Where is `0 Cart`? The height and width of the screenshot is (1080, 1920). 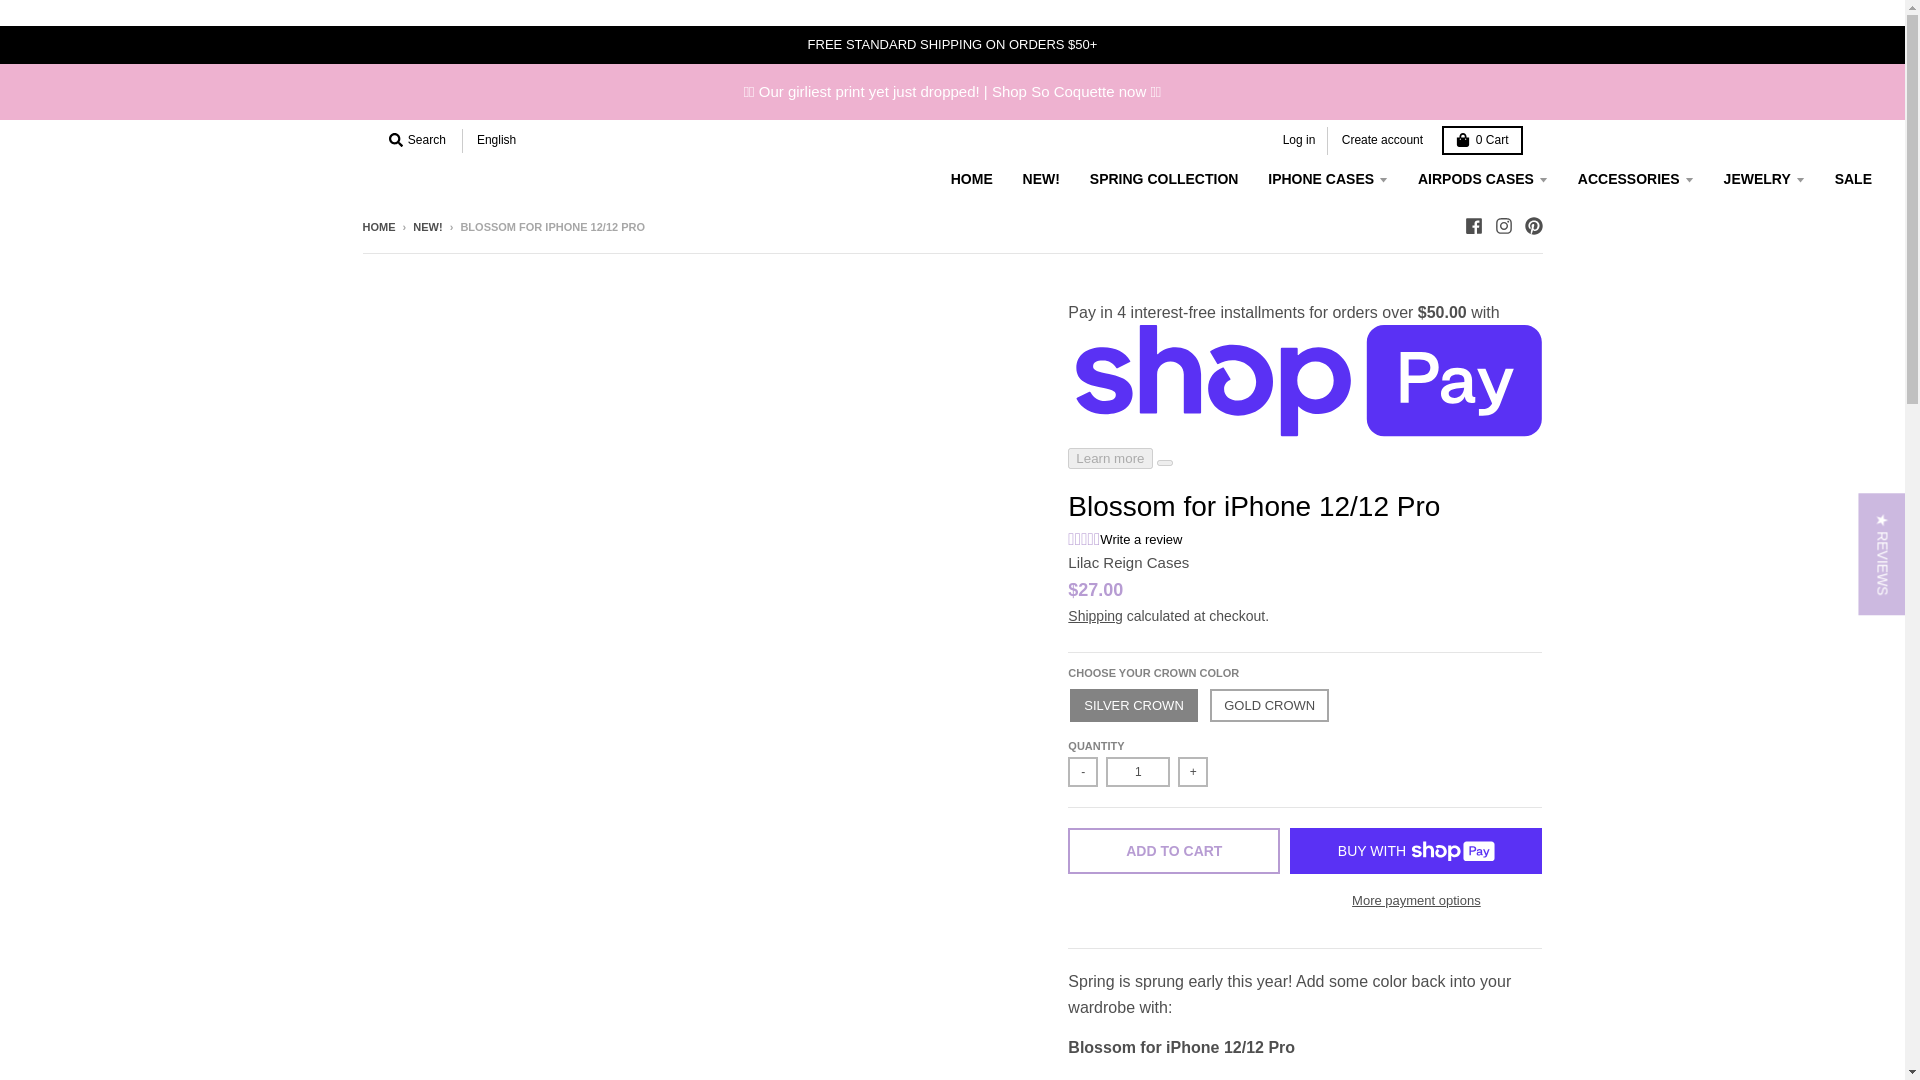 0 Cart is located at coordinates (1482, 140).